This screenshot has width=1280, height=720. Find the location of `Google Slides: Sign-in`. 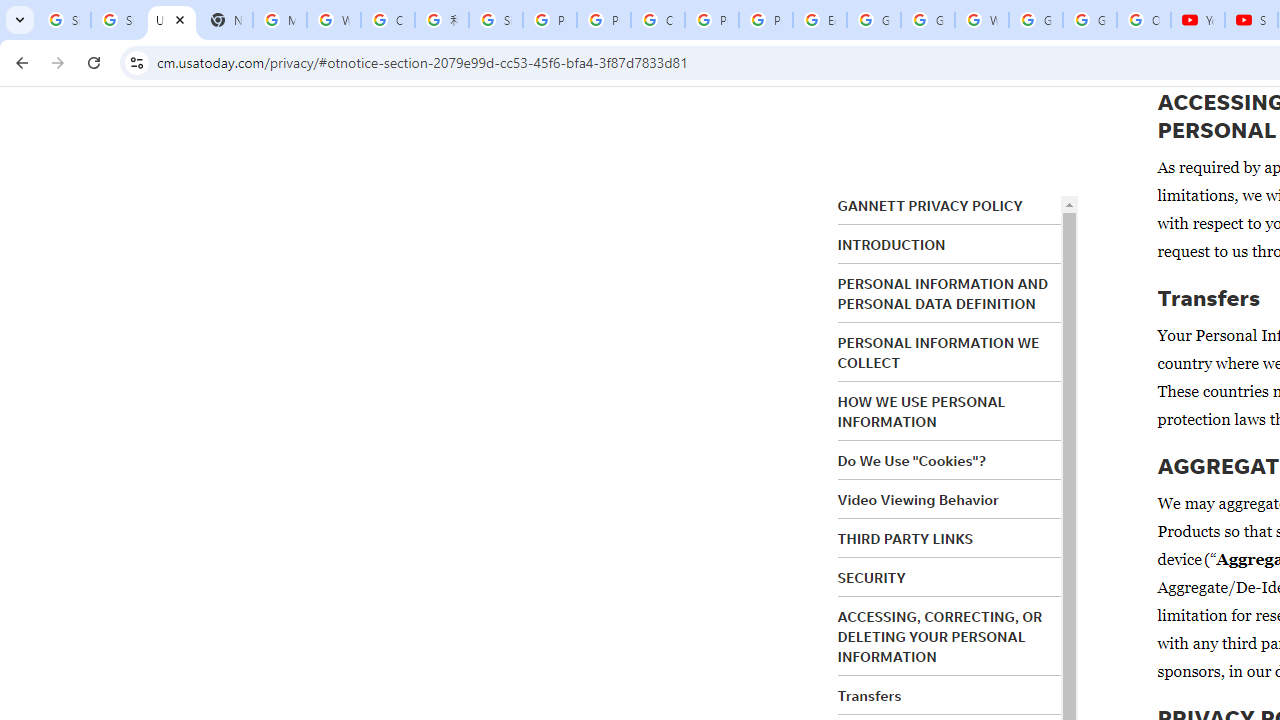

Google Slides: Sign-in is located at coordinates (874, 20).